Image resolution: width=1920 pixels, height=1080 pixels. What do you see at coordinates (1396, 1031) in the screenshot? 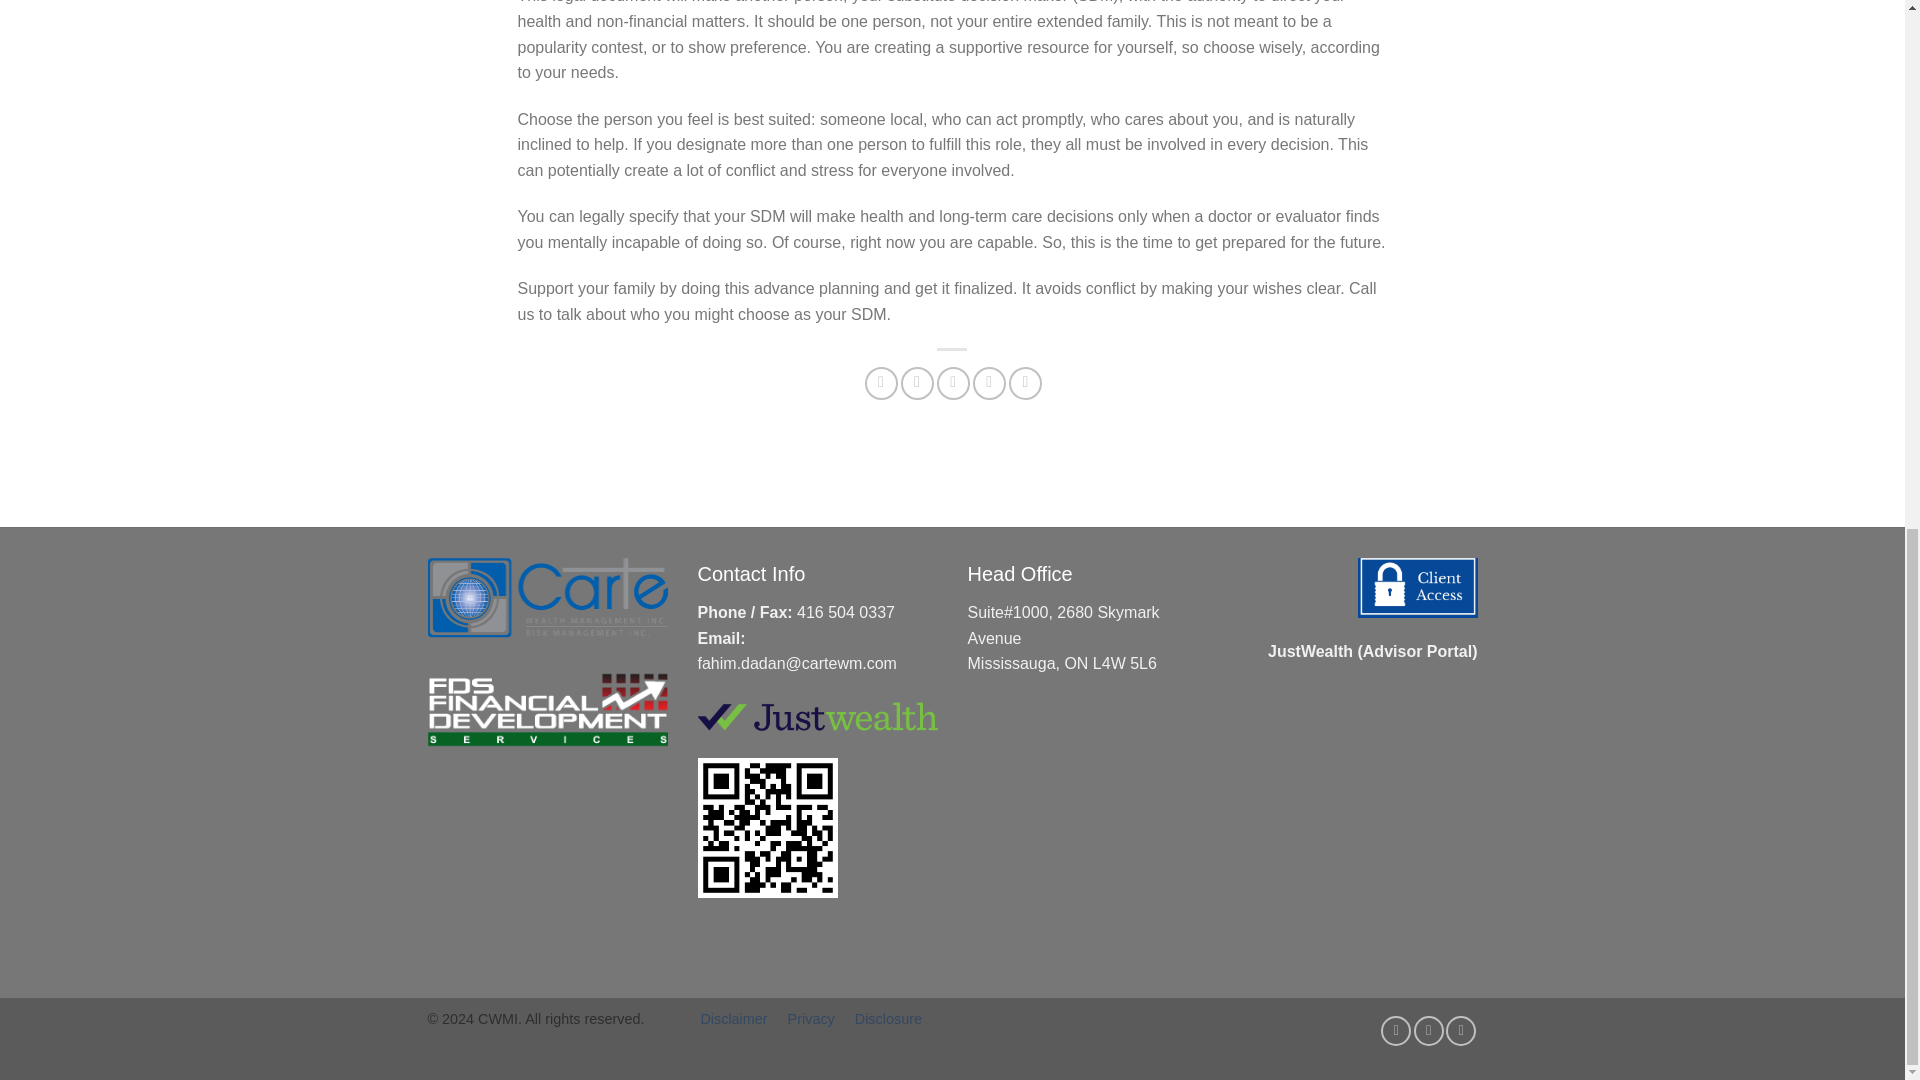
I see `Follow on Facebook` at bounding box center [1396, 1031].